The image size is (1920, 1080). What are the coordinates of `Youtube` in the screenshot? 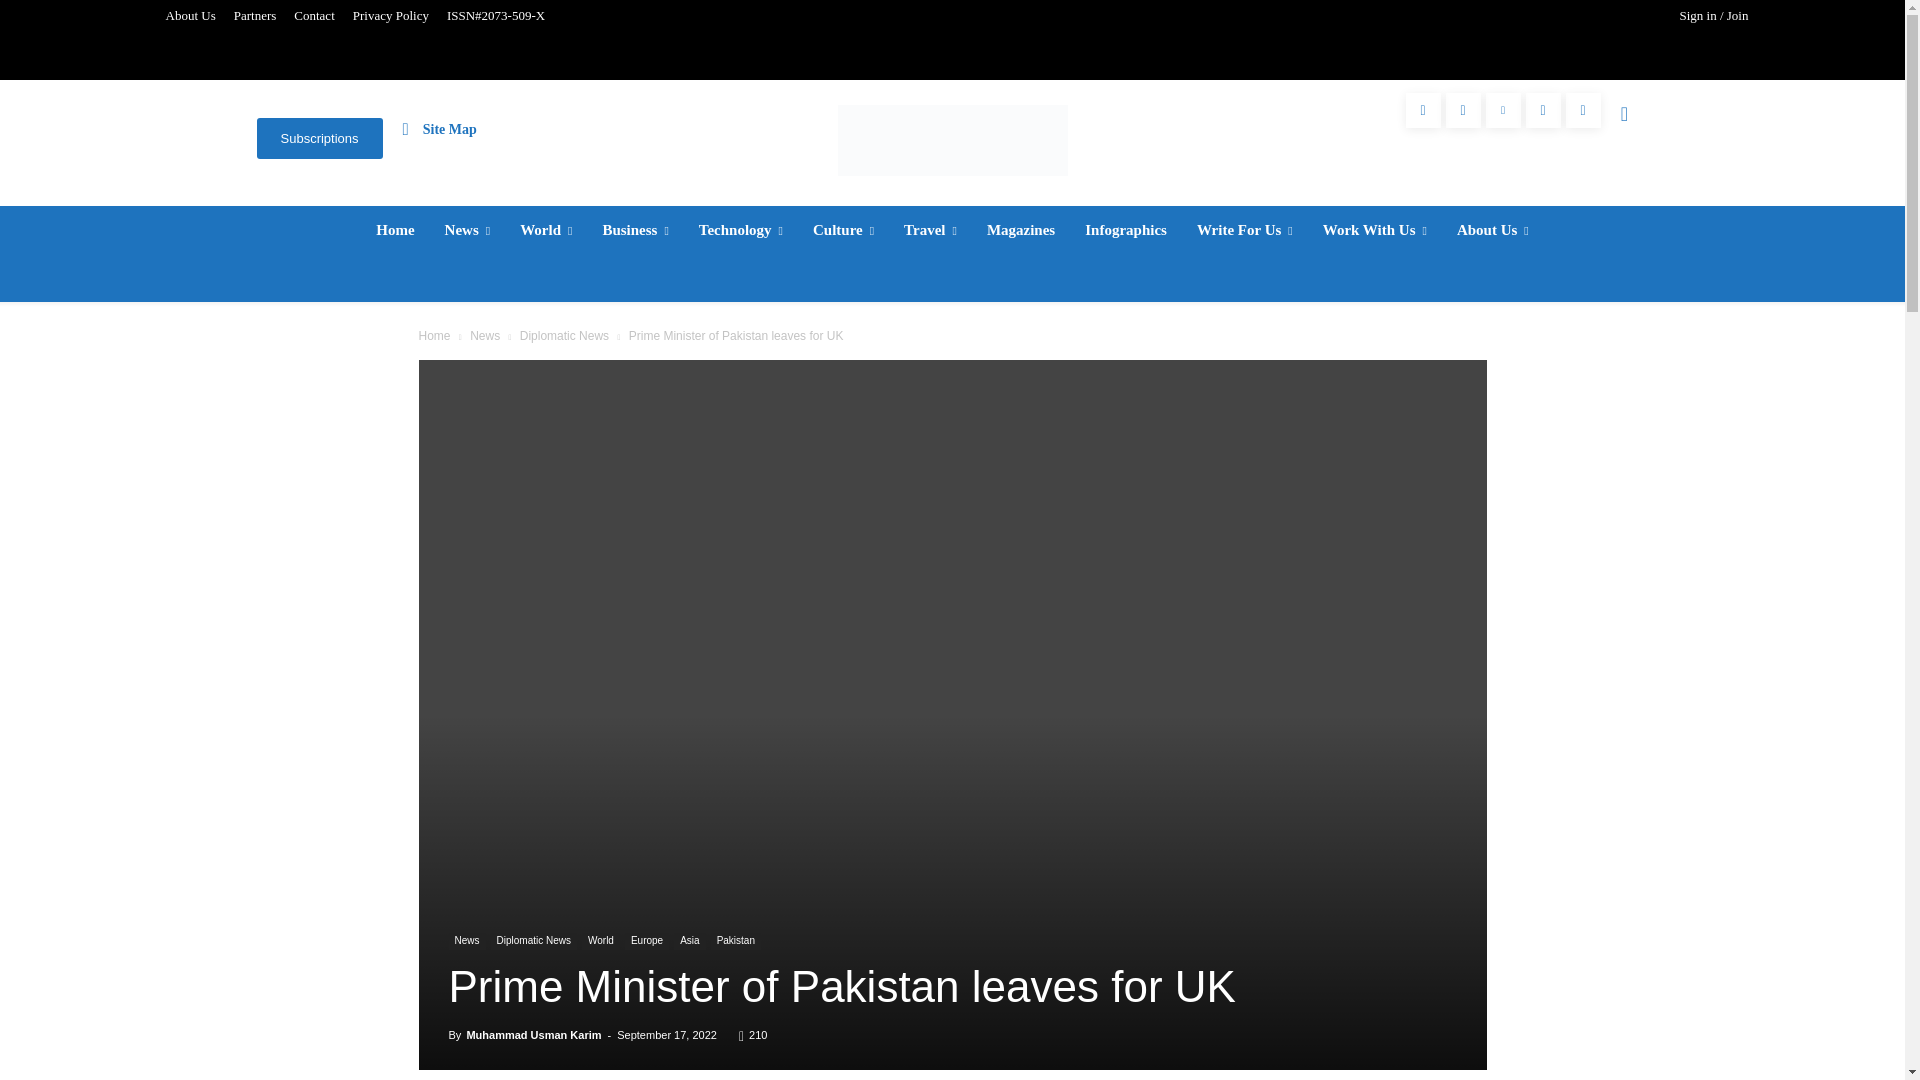 It's located at (1584, 109).